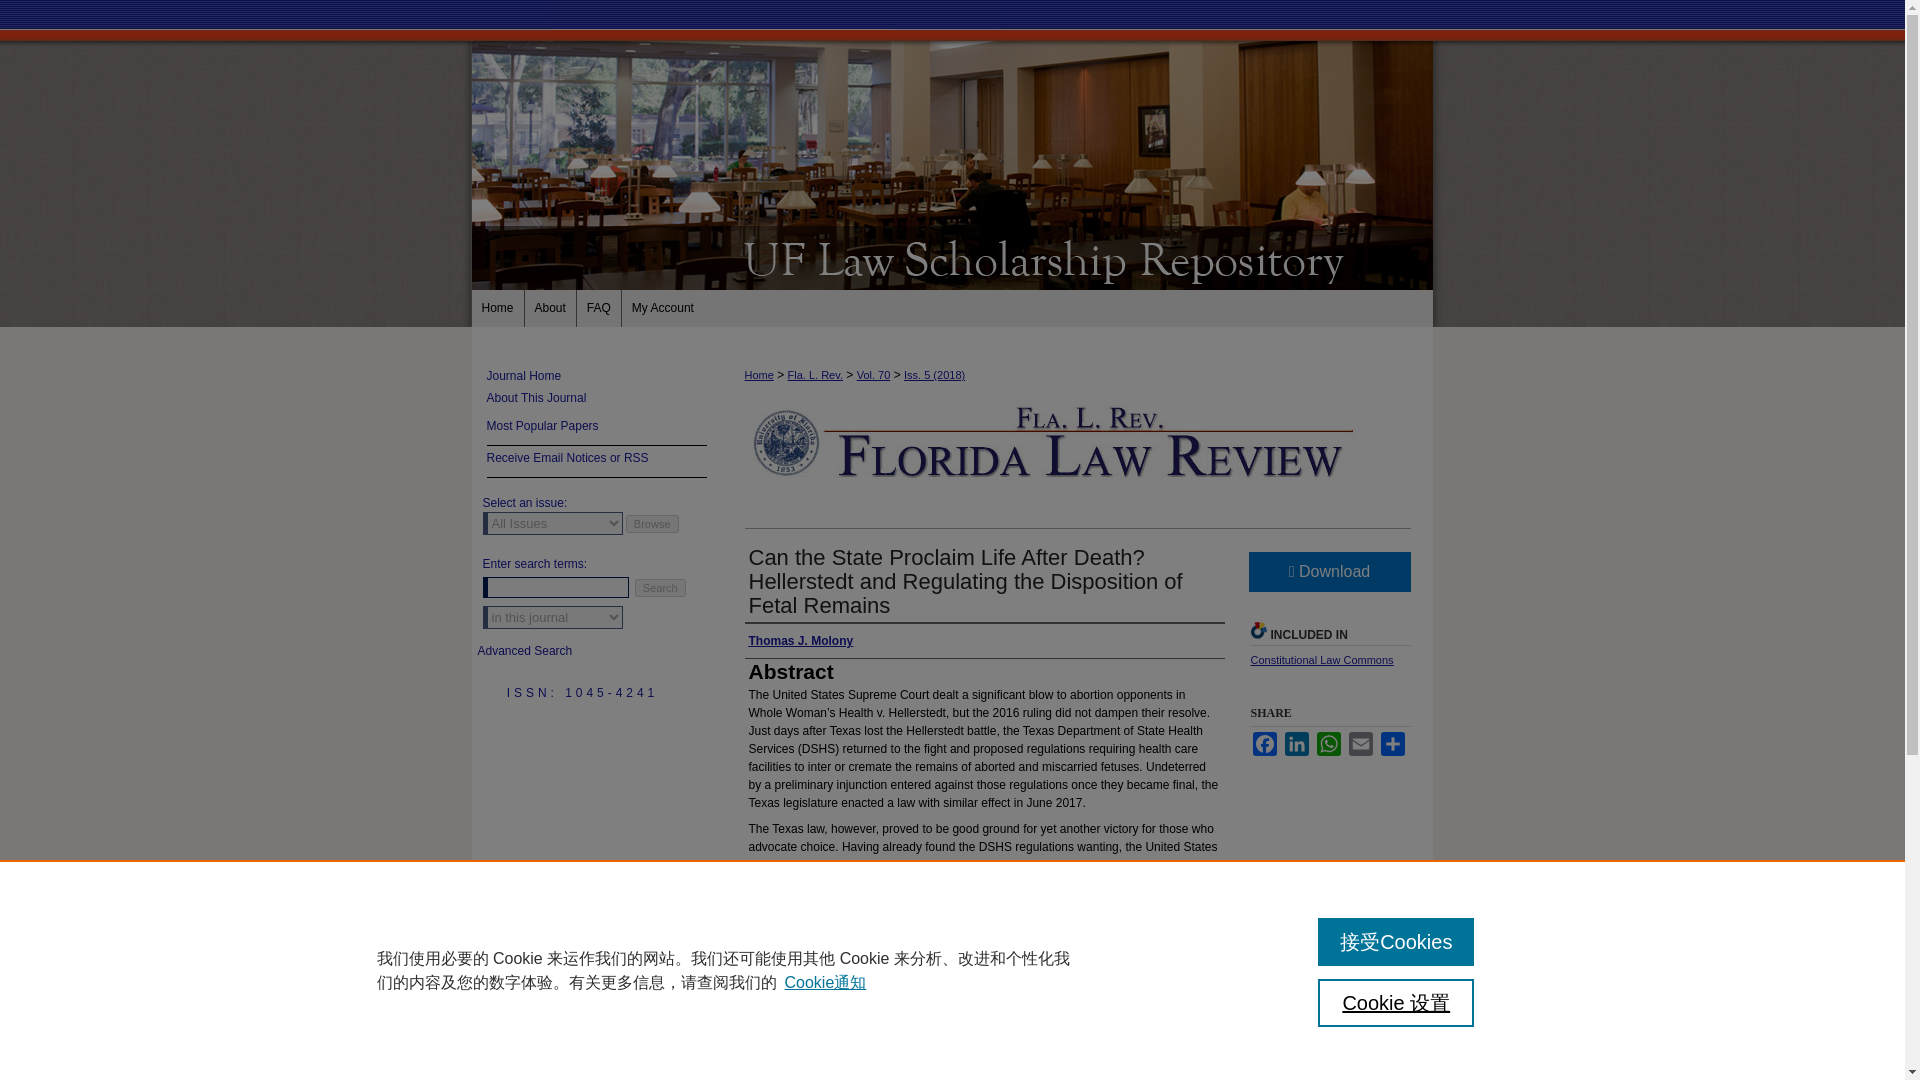 The image size is (1920, 1080). I want to click on Browse, so click(652, 524).